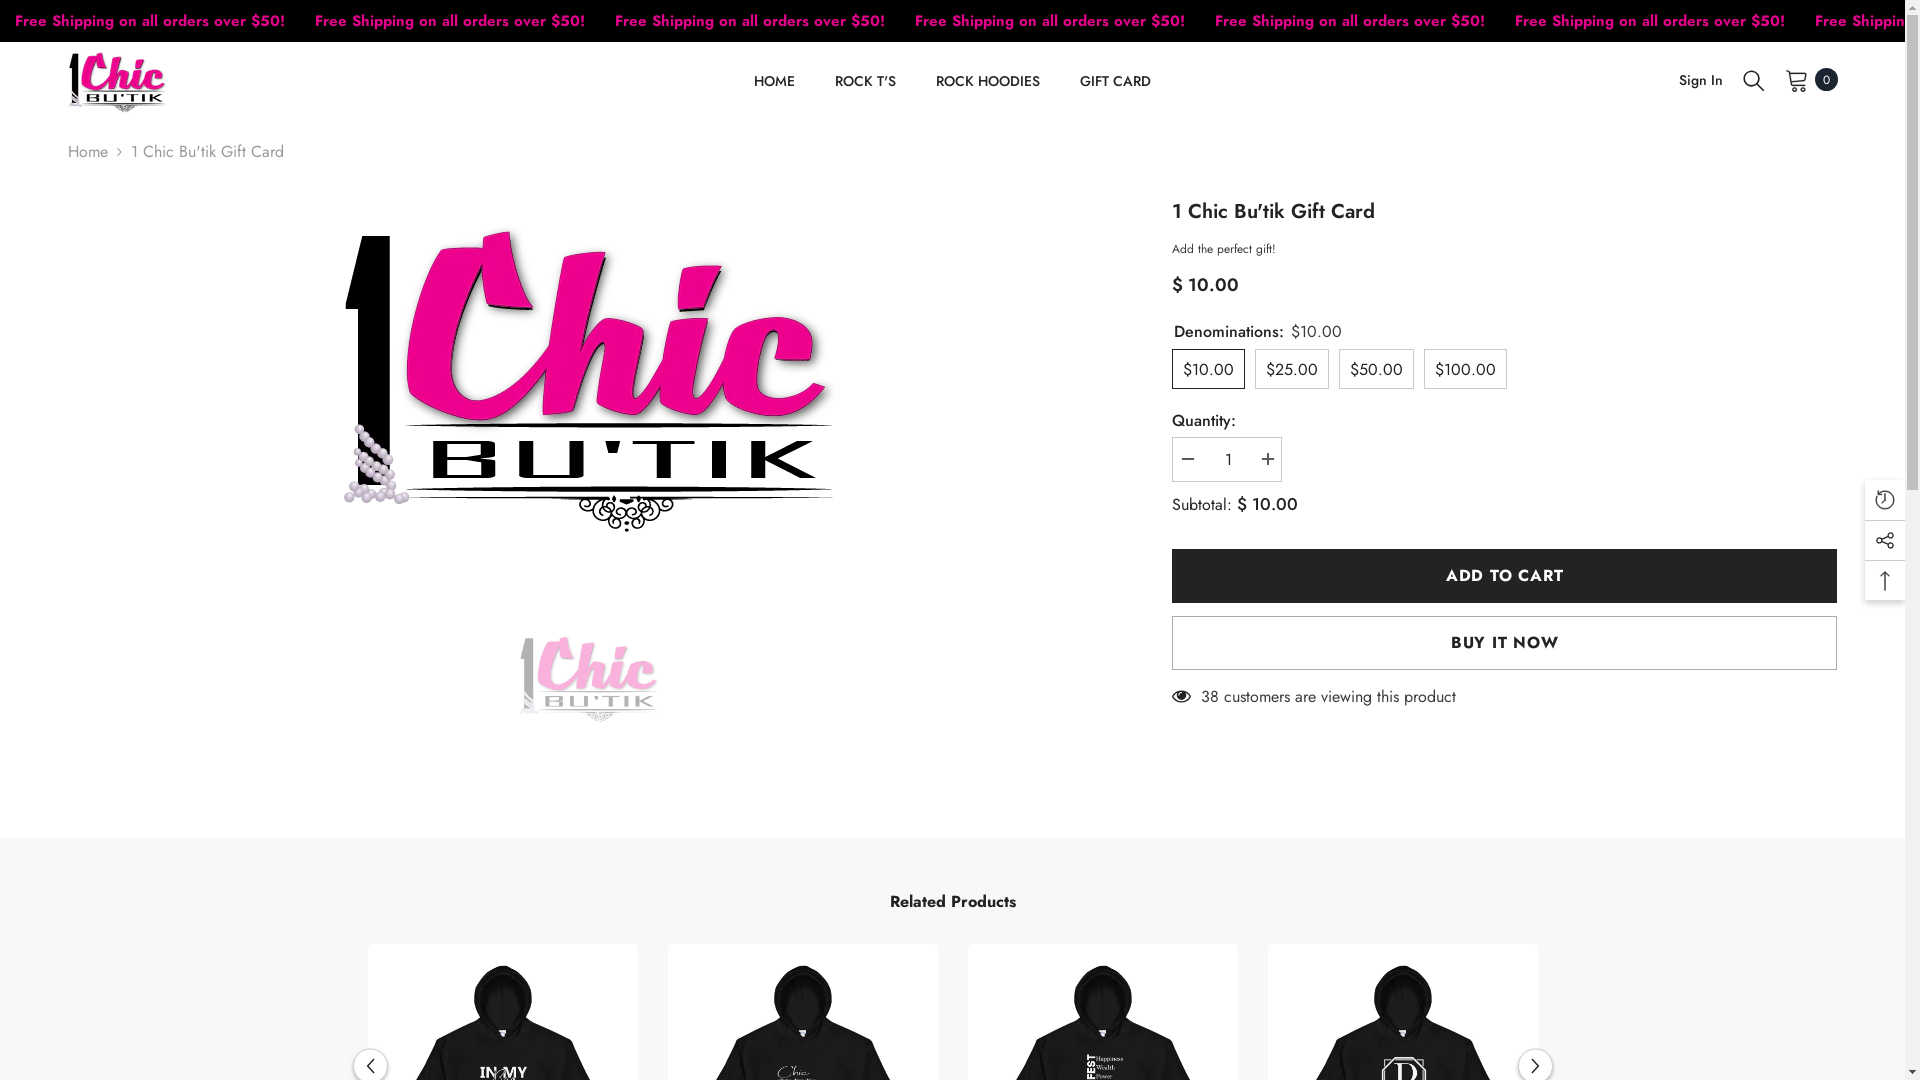 The height and width of the screenshot is (1080, 1920). Describe the element at coordinates (988, 94) in the screenshot. I see `ROCK HOODIES` at that location.